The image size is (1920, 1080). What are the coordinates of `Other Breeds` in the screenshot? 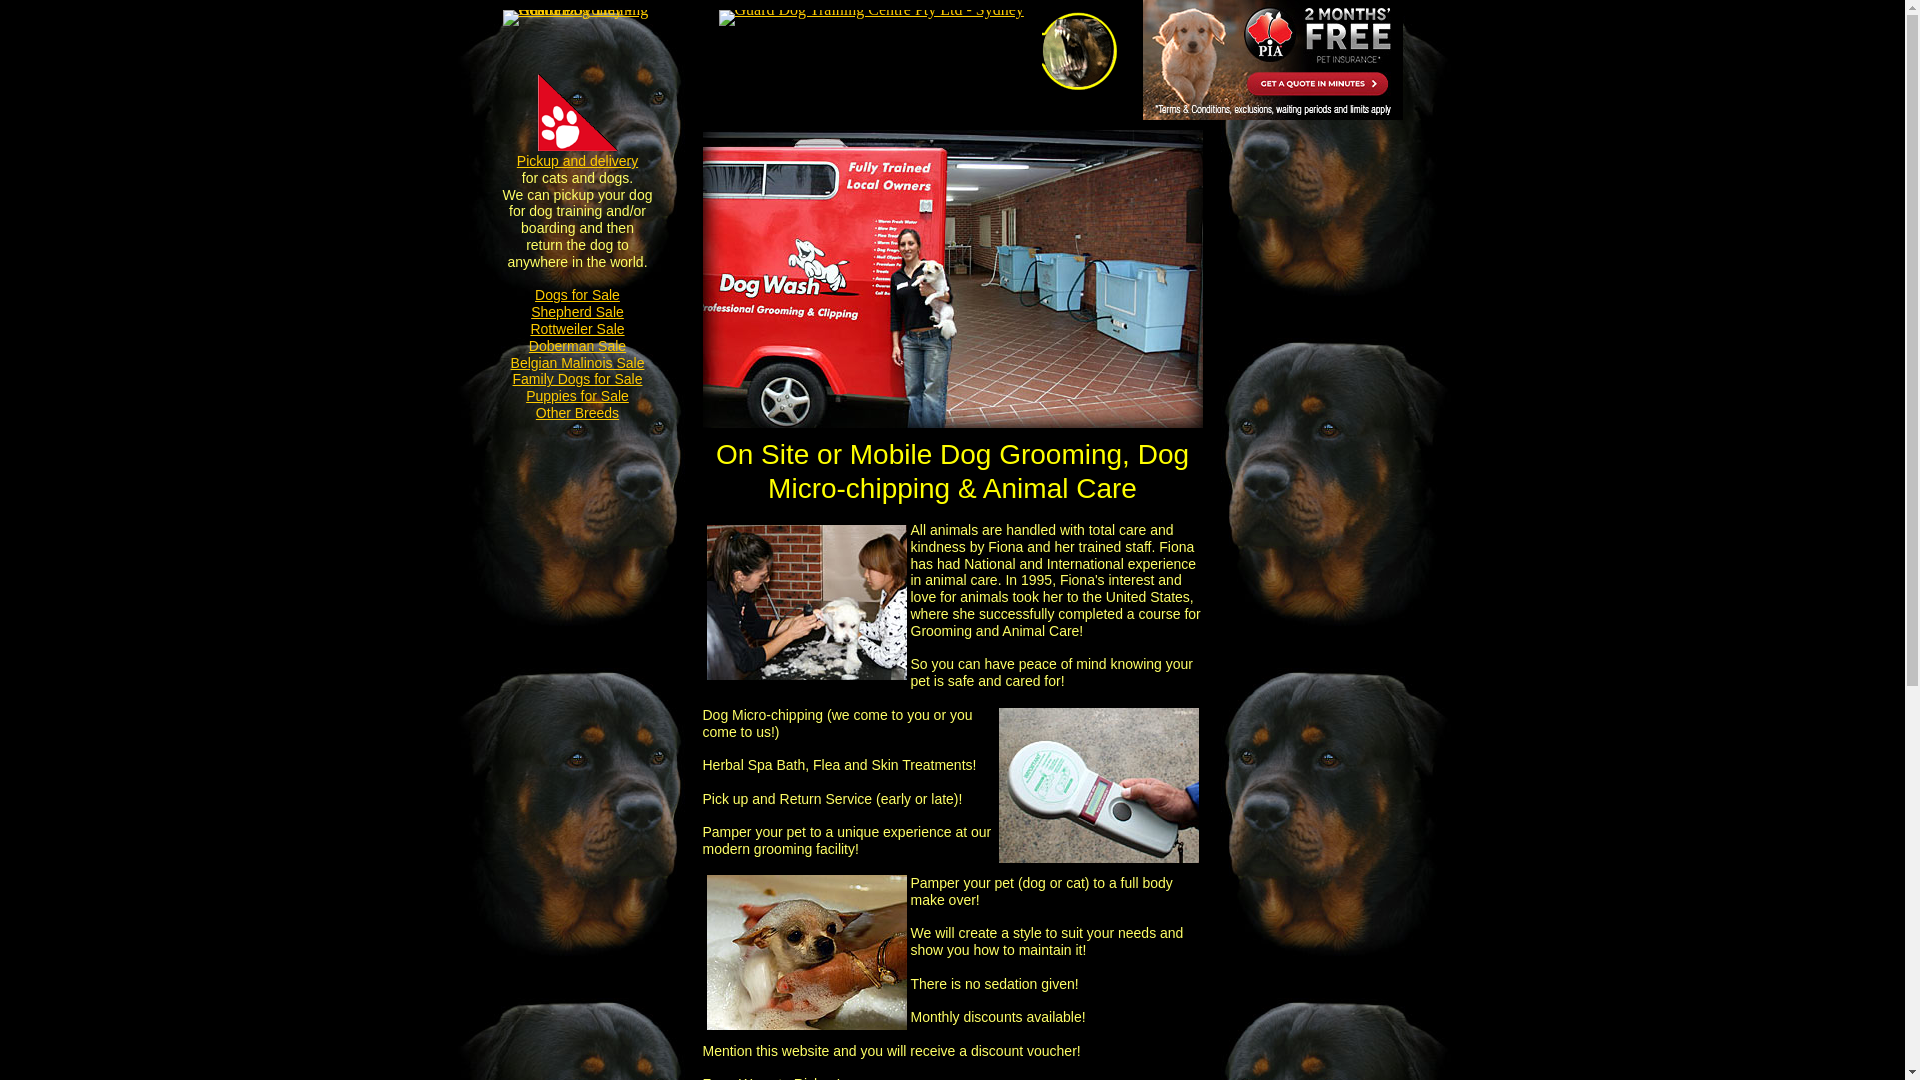 It's located at (578, 413).